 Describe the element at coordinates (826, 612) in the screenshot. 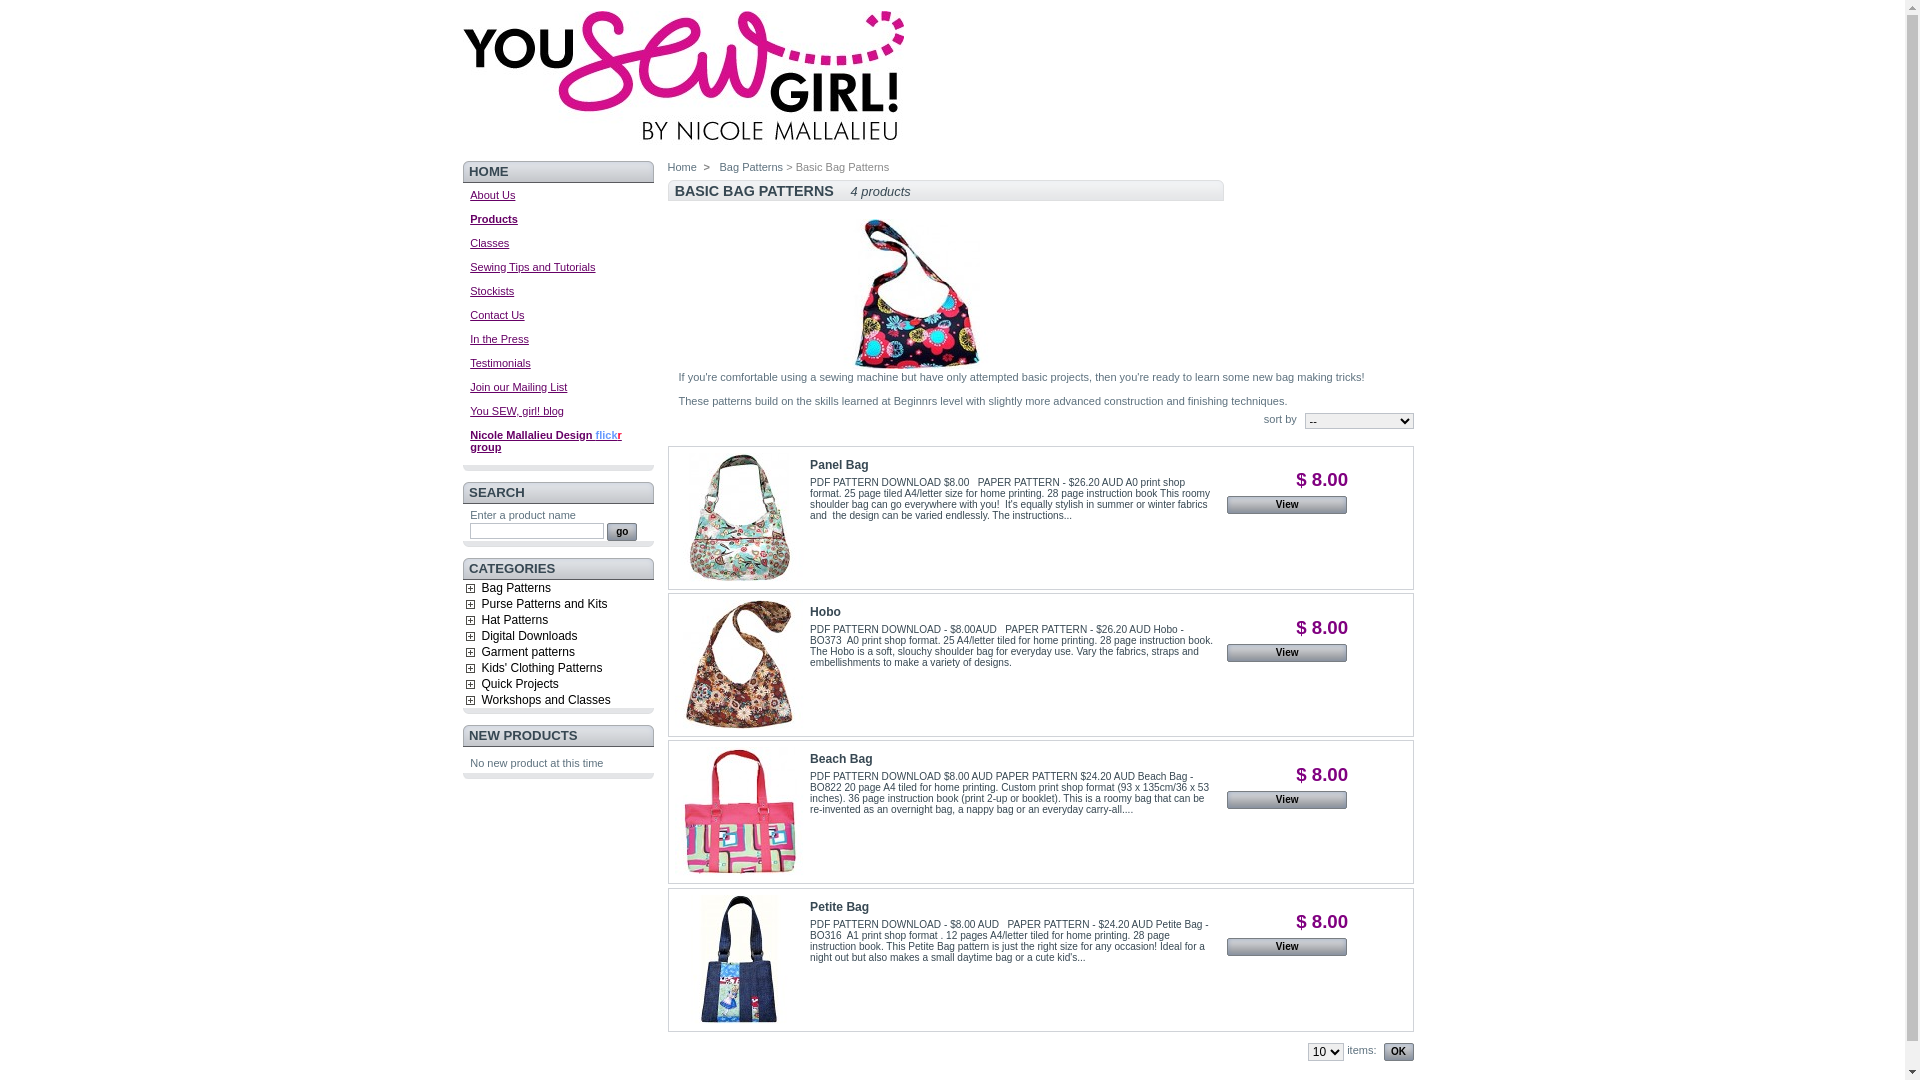

I see `Hobo` at that location.